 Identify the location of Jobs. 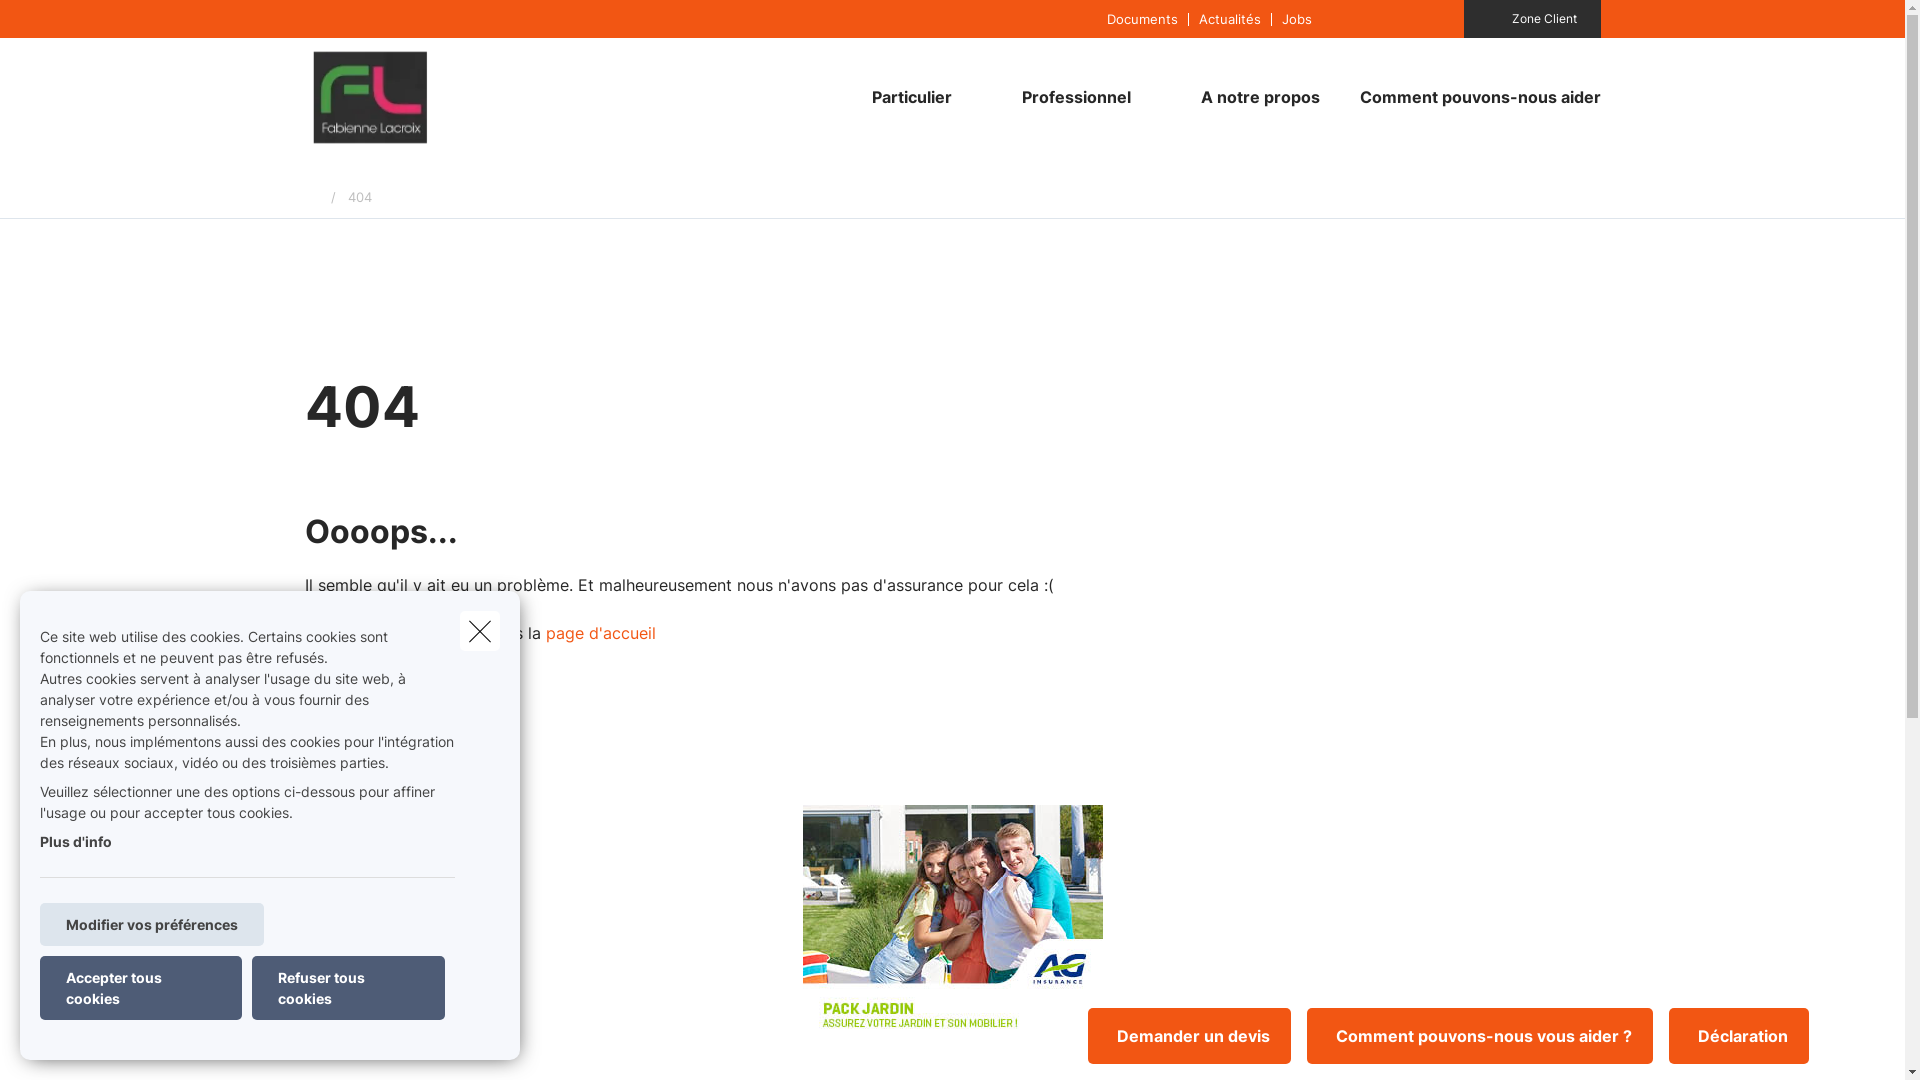
(1296, 18).